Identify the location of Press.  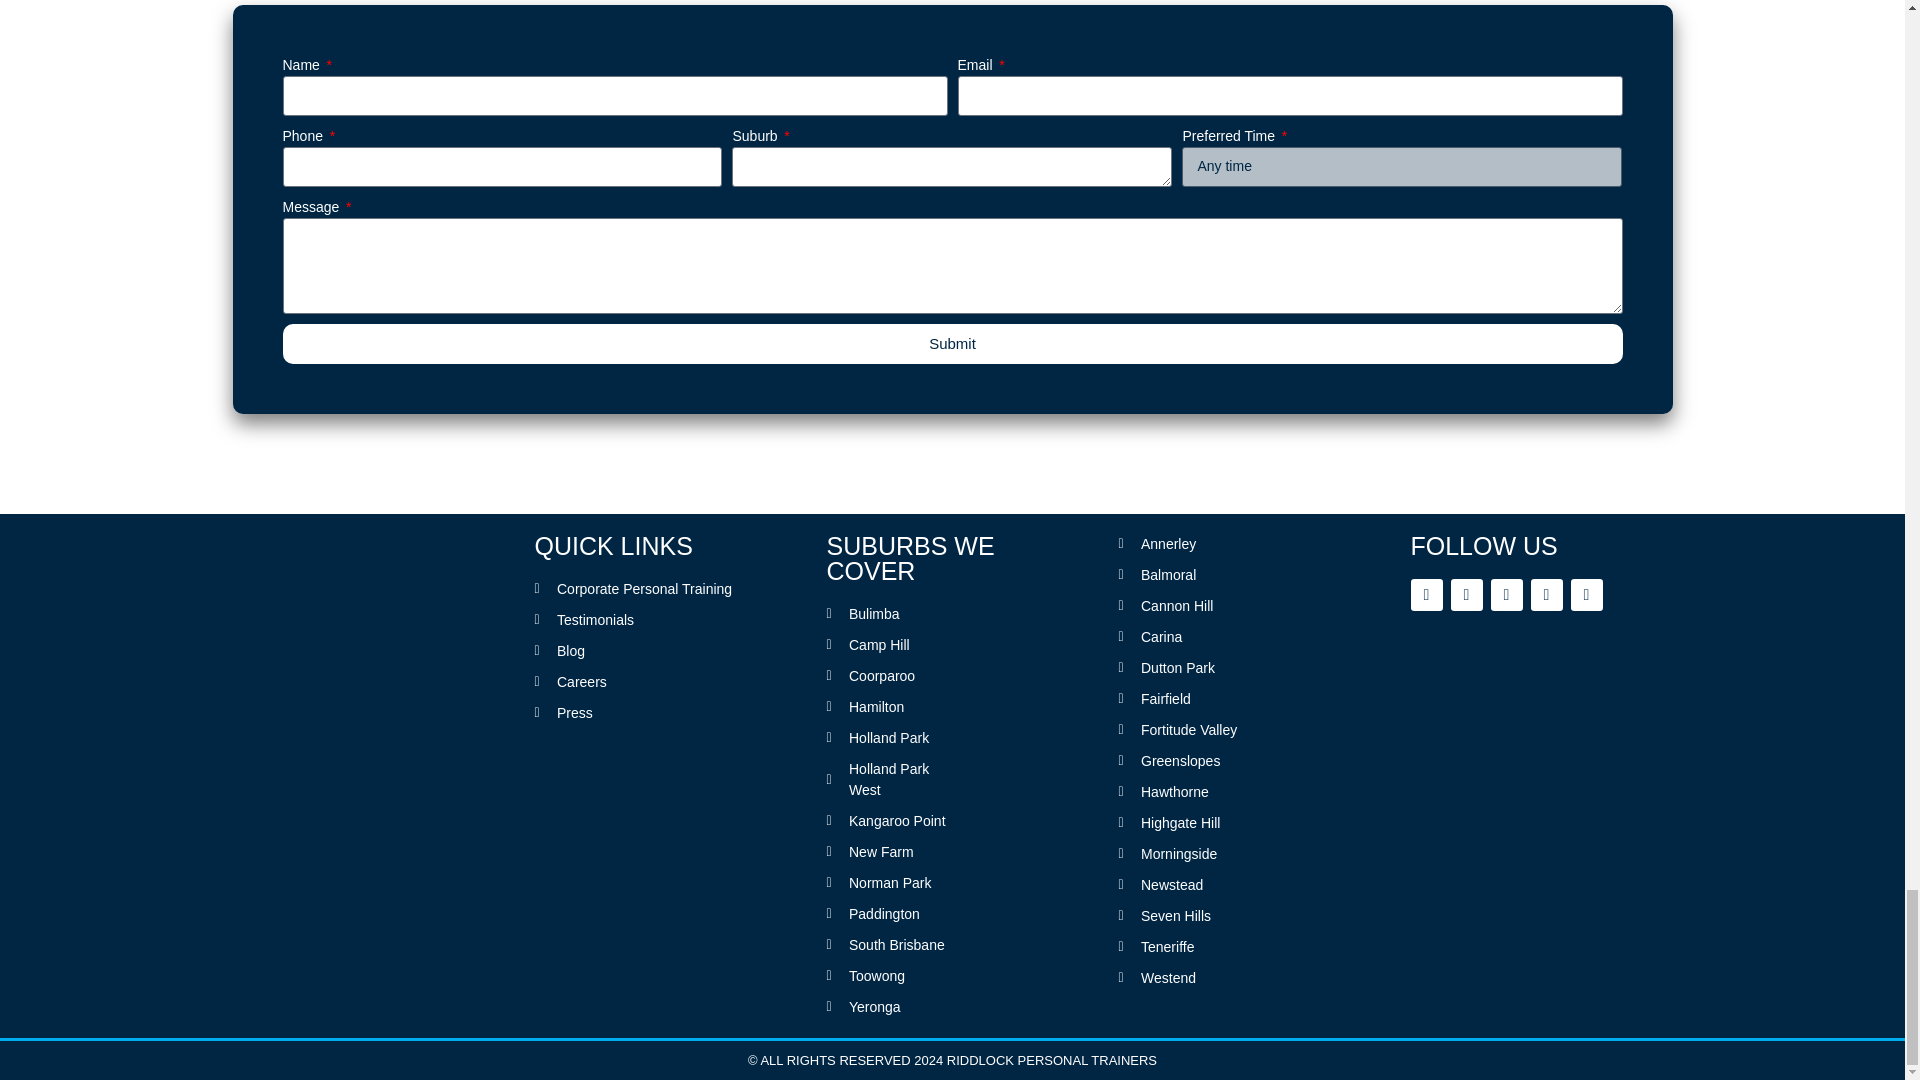
(659, 713).